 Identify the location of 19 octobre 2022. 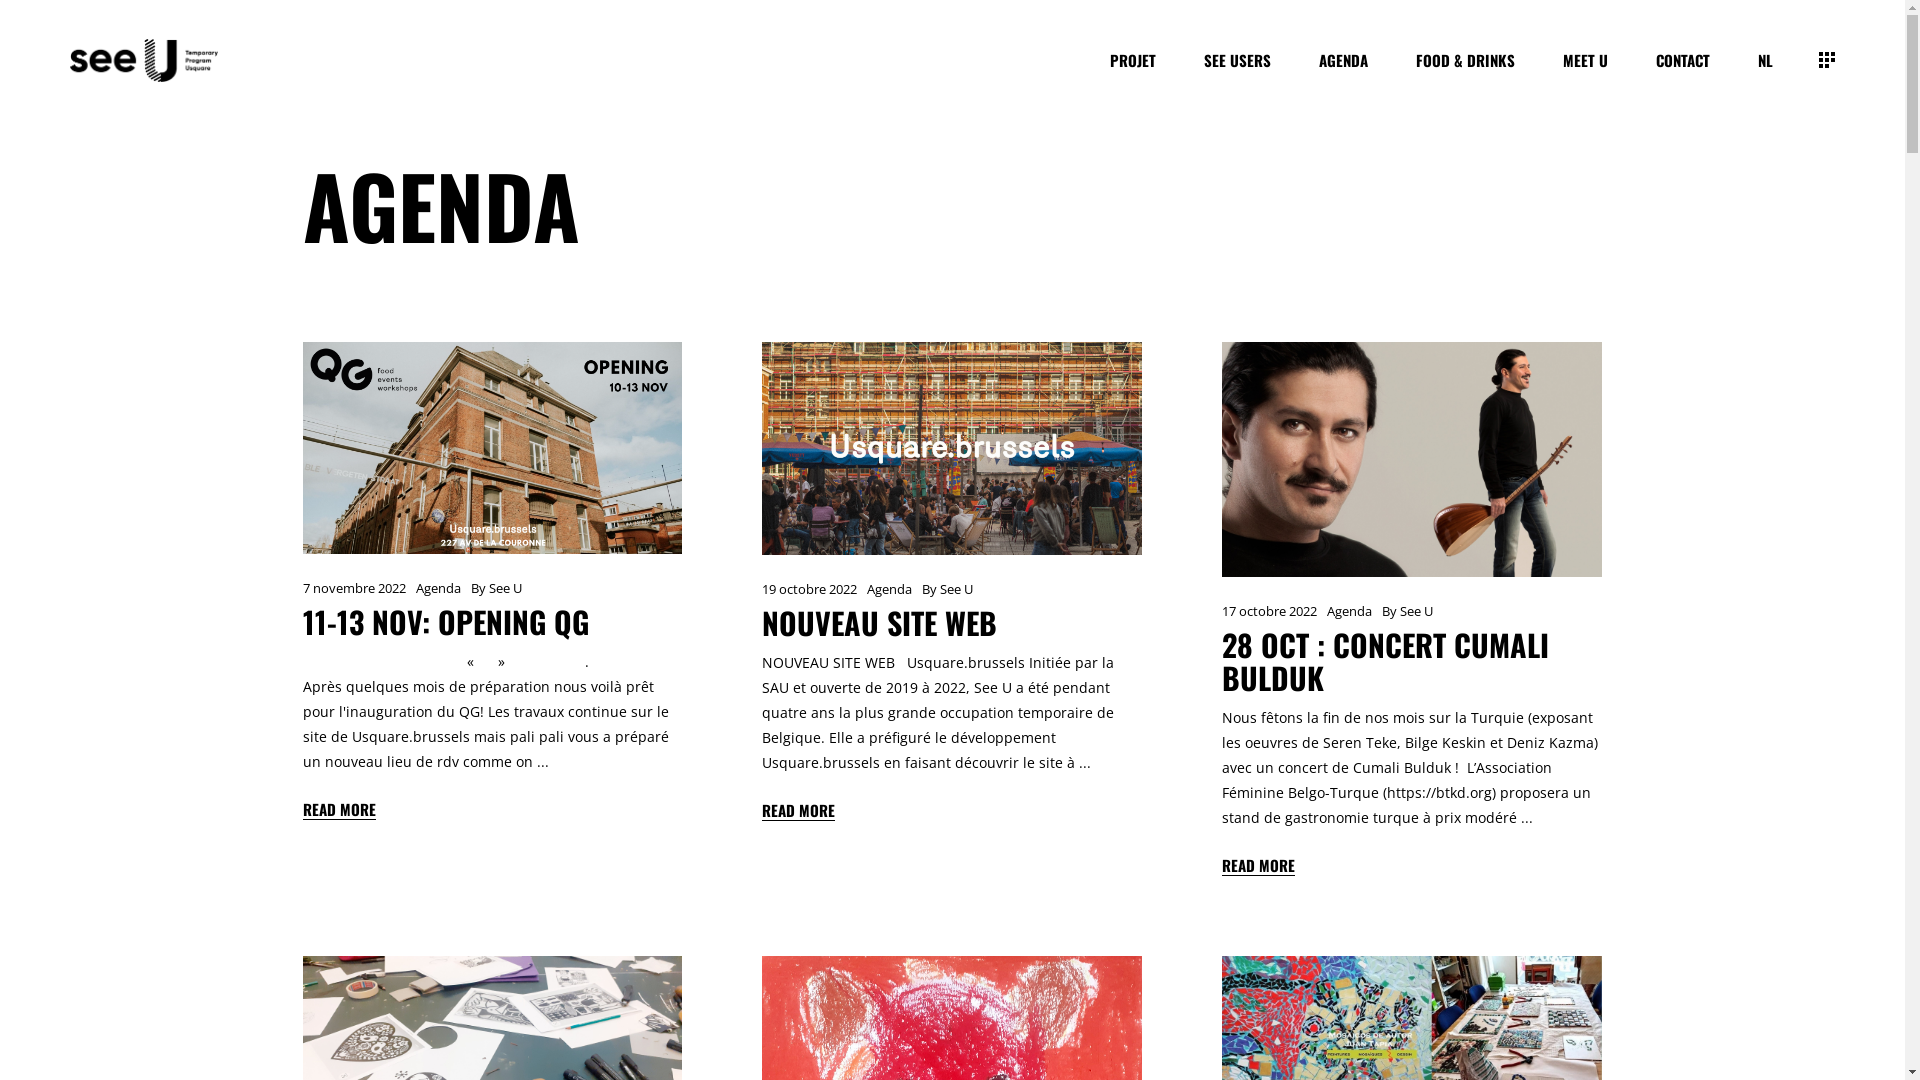
(810, 589).